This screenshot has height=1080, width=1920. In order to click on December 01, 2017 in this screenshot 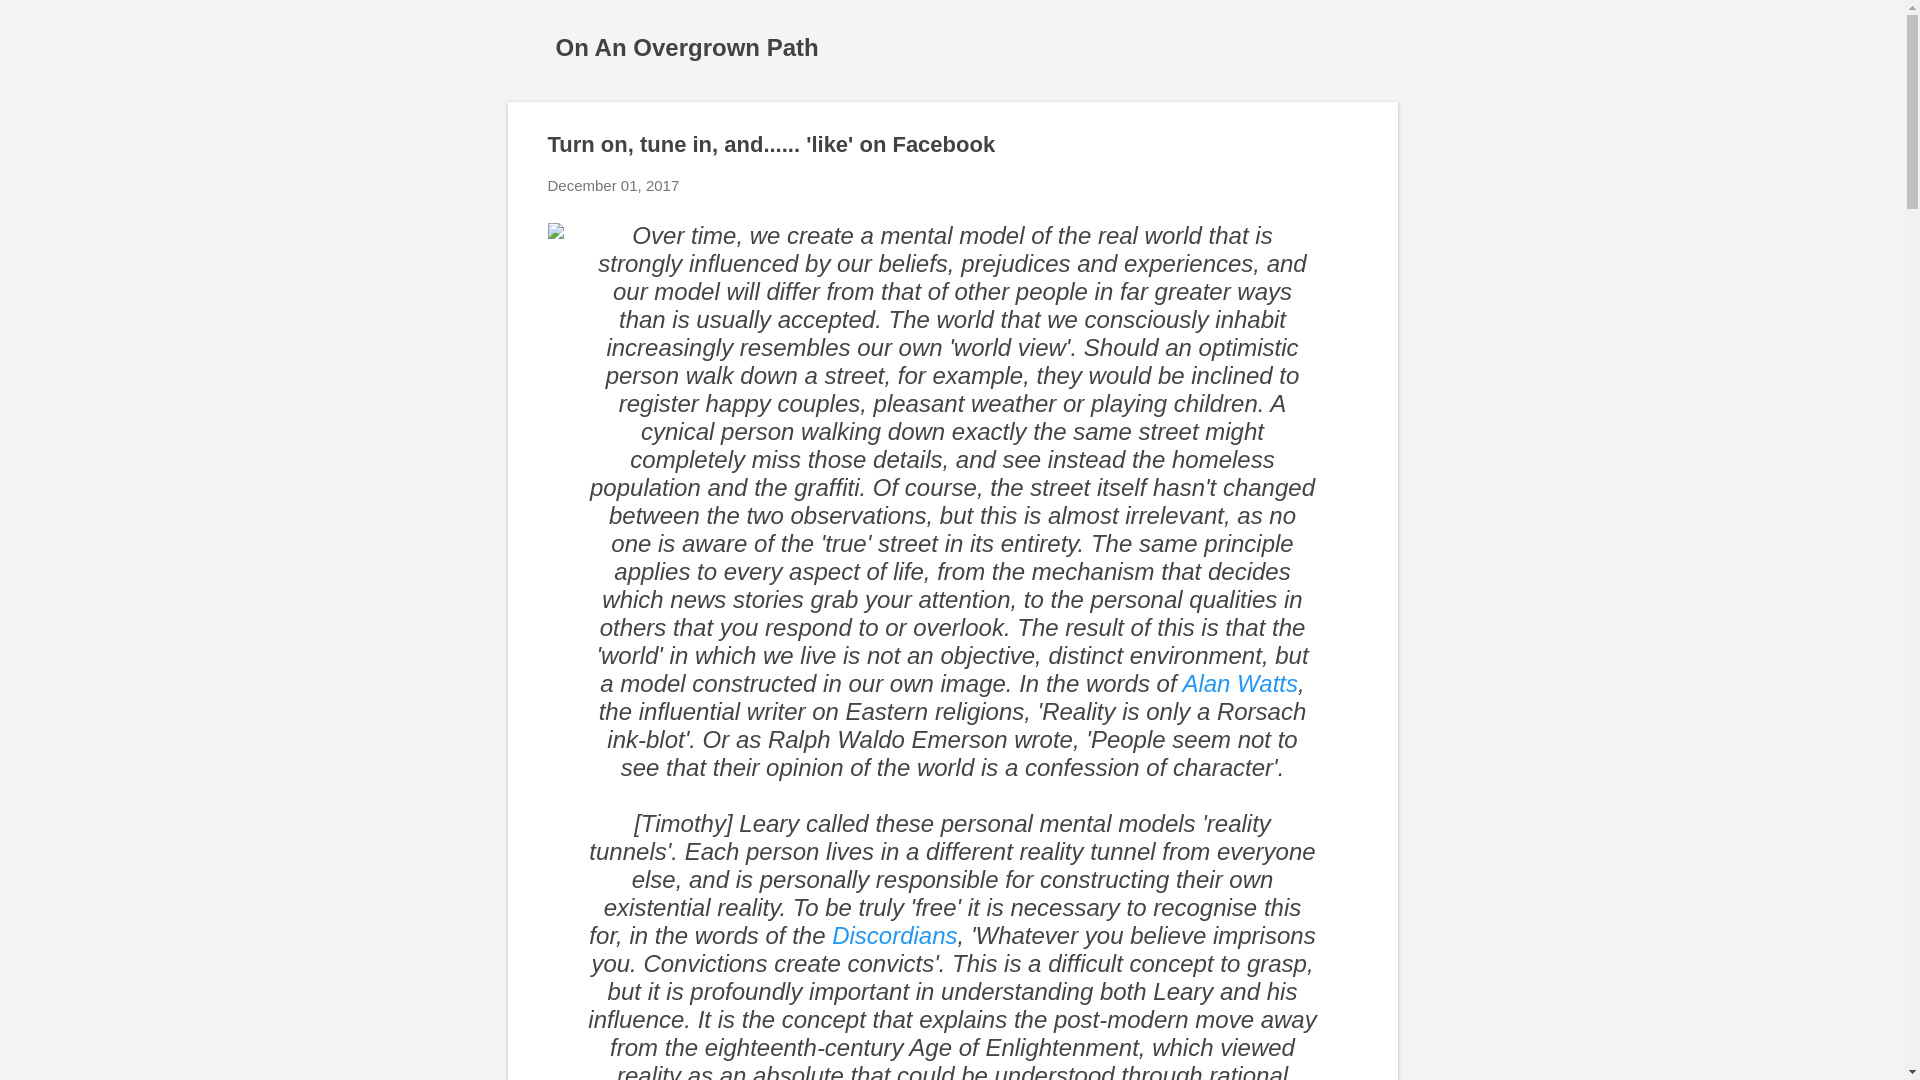, I will do `click(613, 186)`.